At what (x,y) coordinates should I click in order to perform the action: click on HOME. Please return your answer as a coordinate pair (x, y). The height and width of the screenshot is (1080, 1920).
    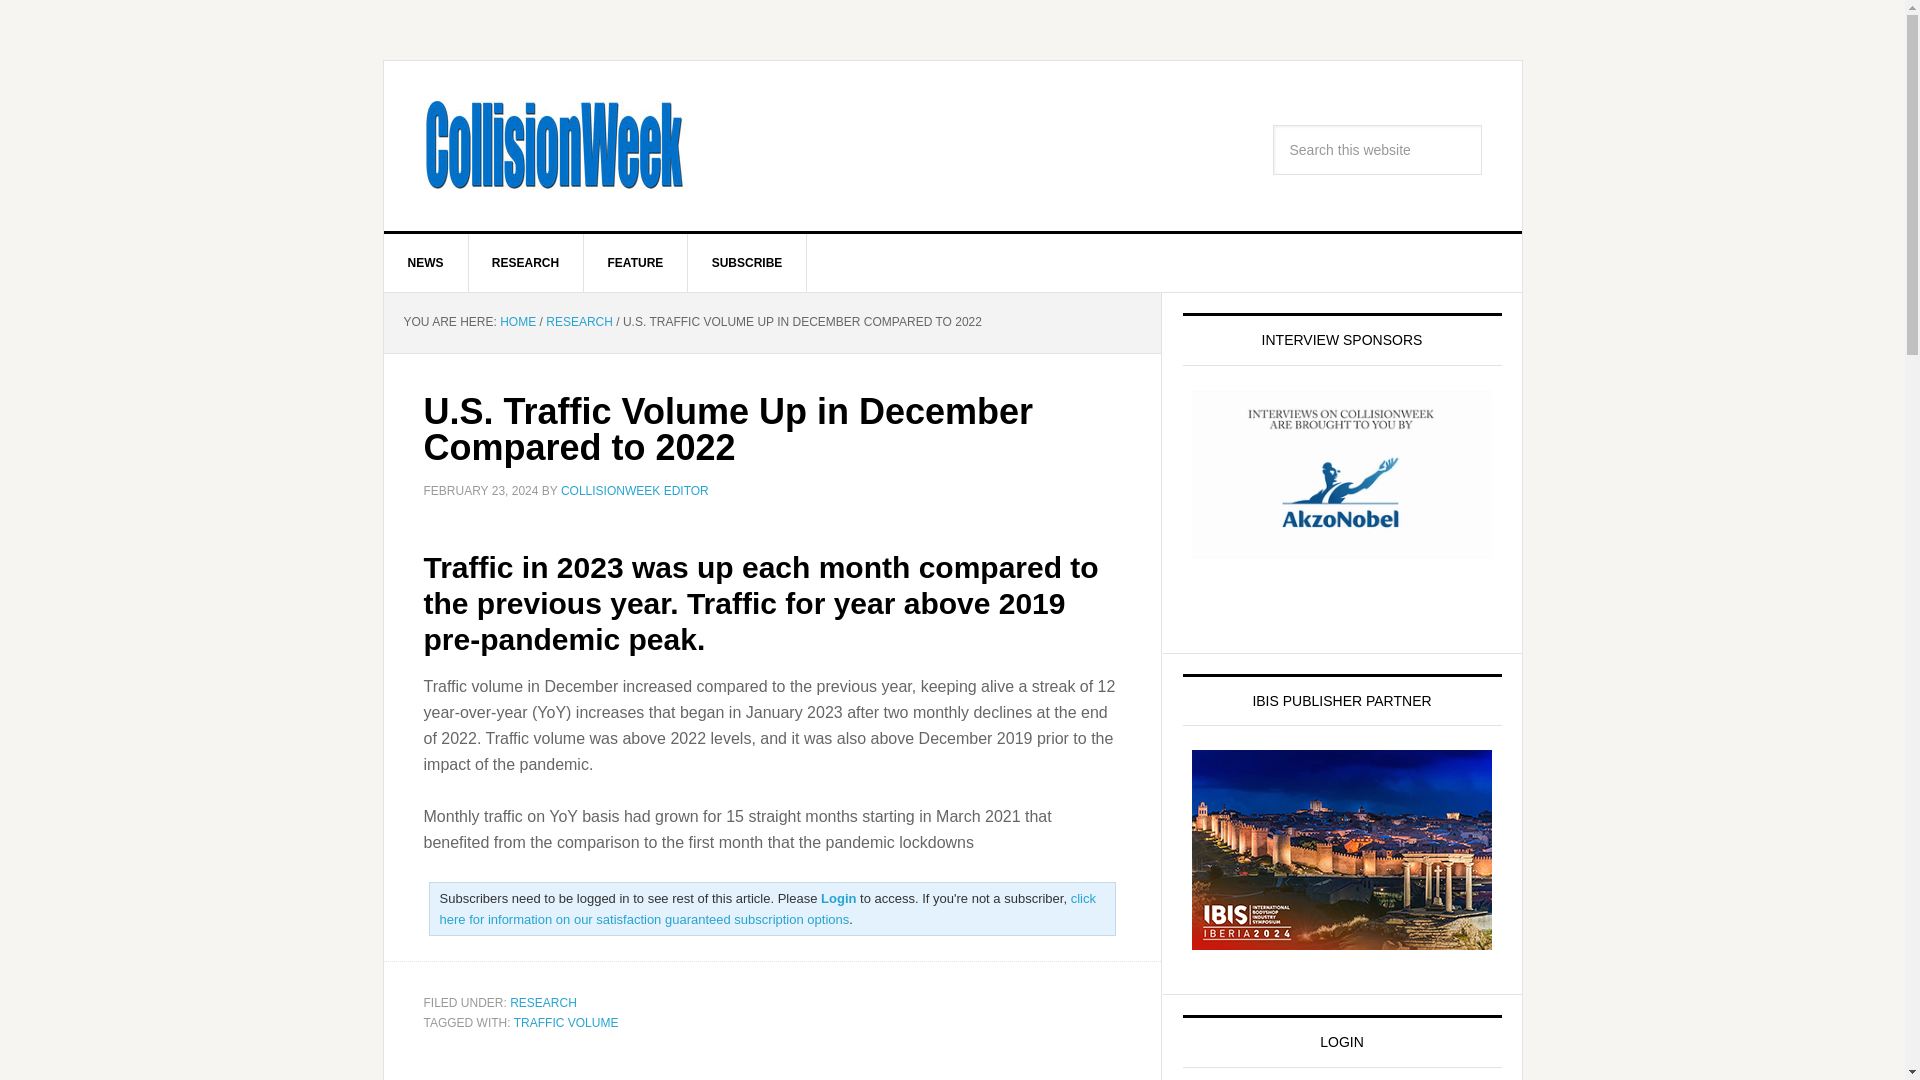
    Looking at the image, I should click on (517, 322).